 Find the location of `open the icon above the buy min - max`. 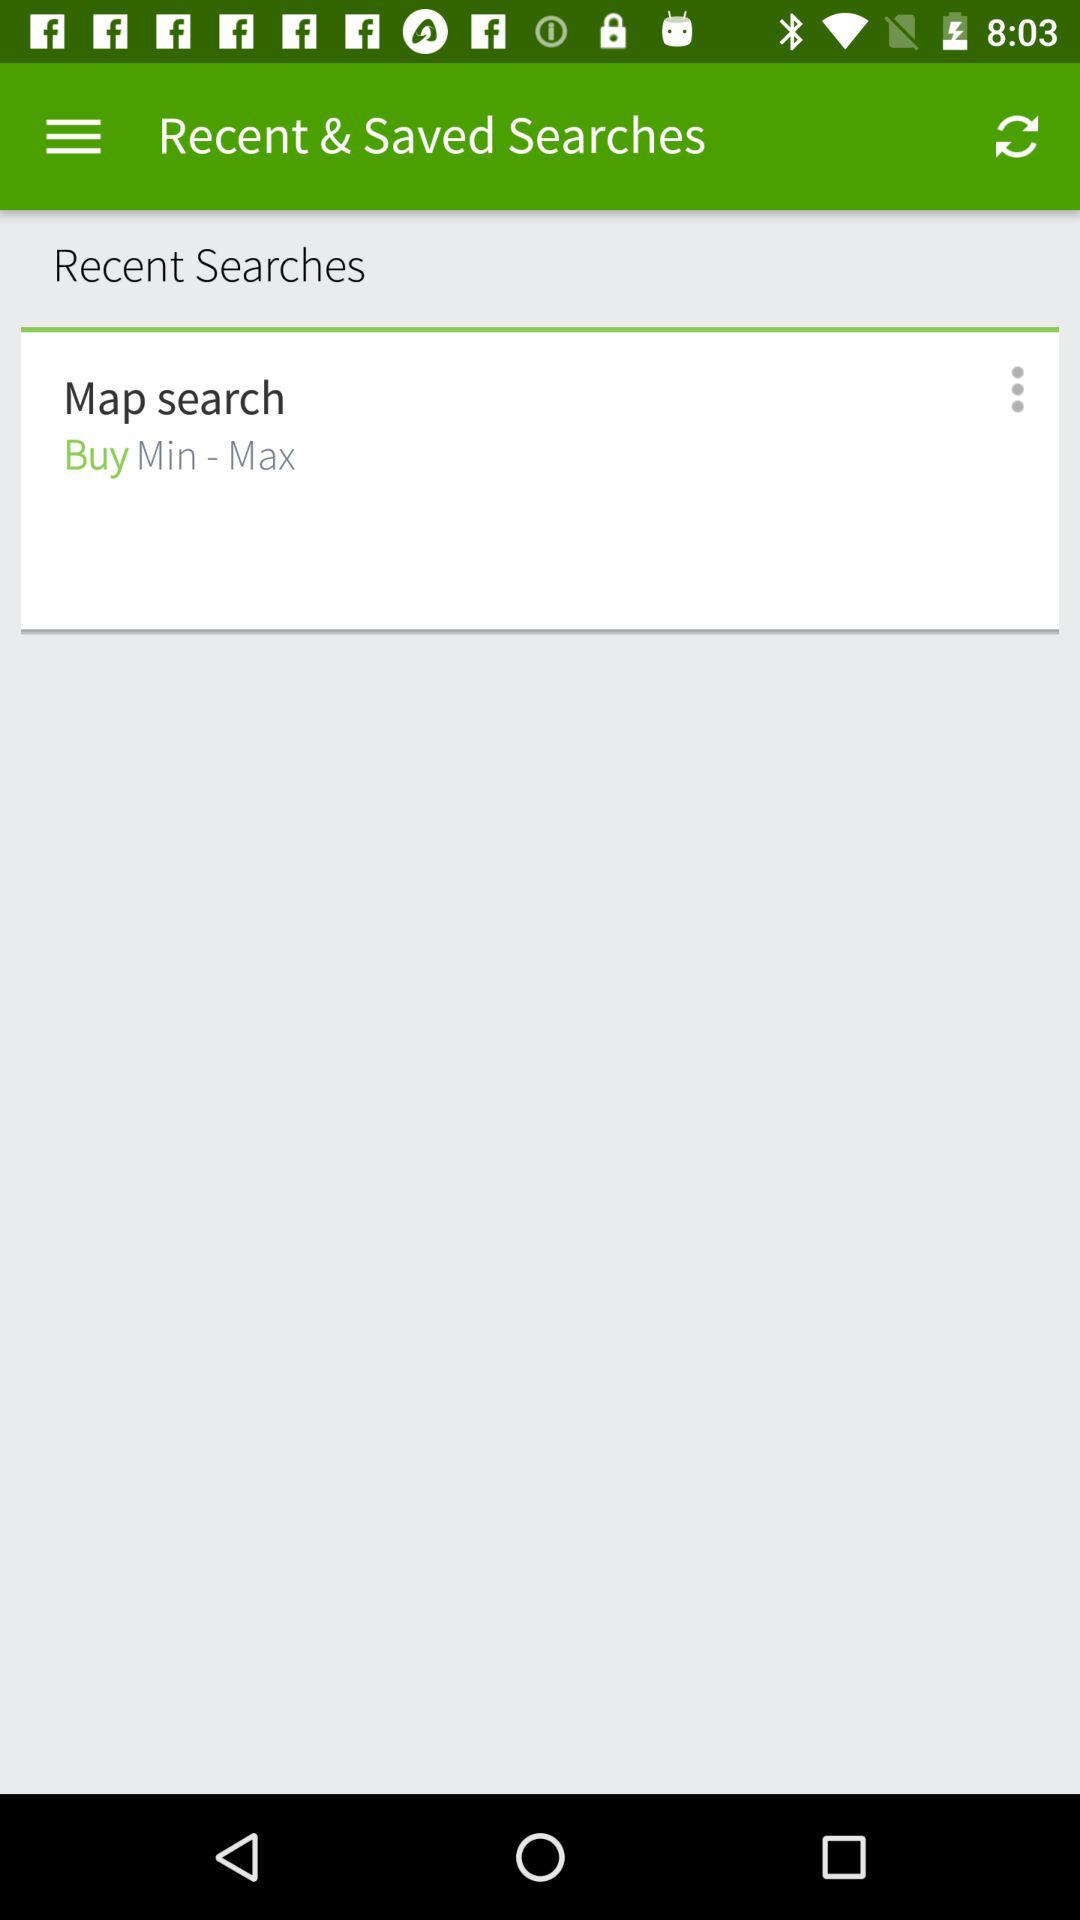

open the icon above the buy min - max is located at coordinates (174, 399).